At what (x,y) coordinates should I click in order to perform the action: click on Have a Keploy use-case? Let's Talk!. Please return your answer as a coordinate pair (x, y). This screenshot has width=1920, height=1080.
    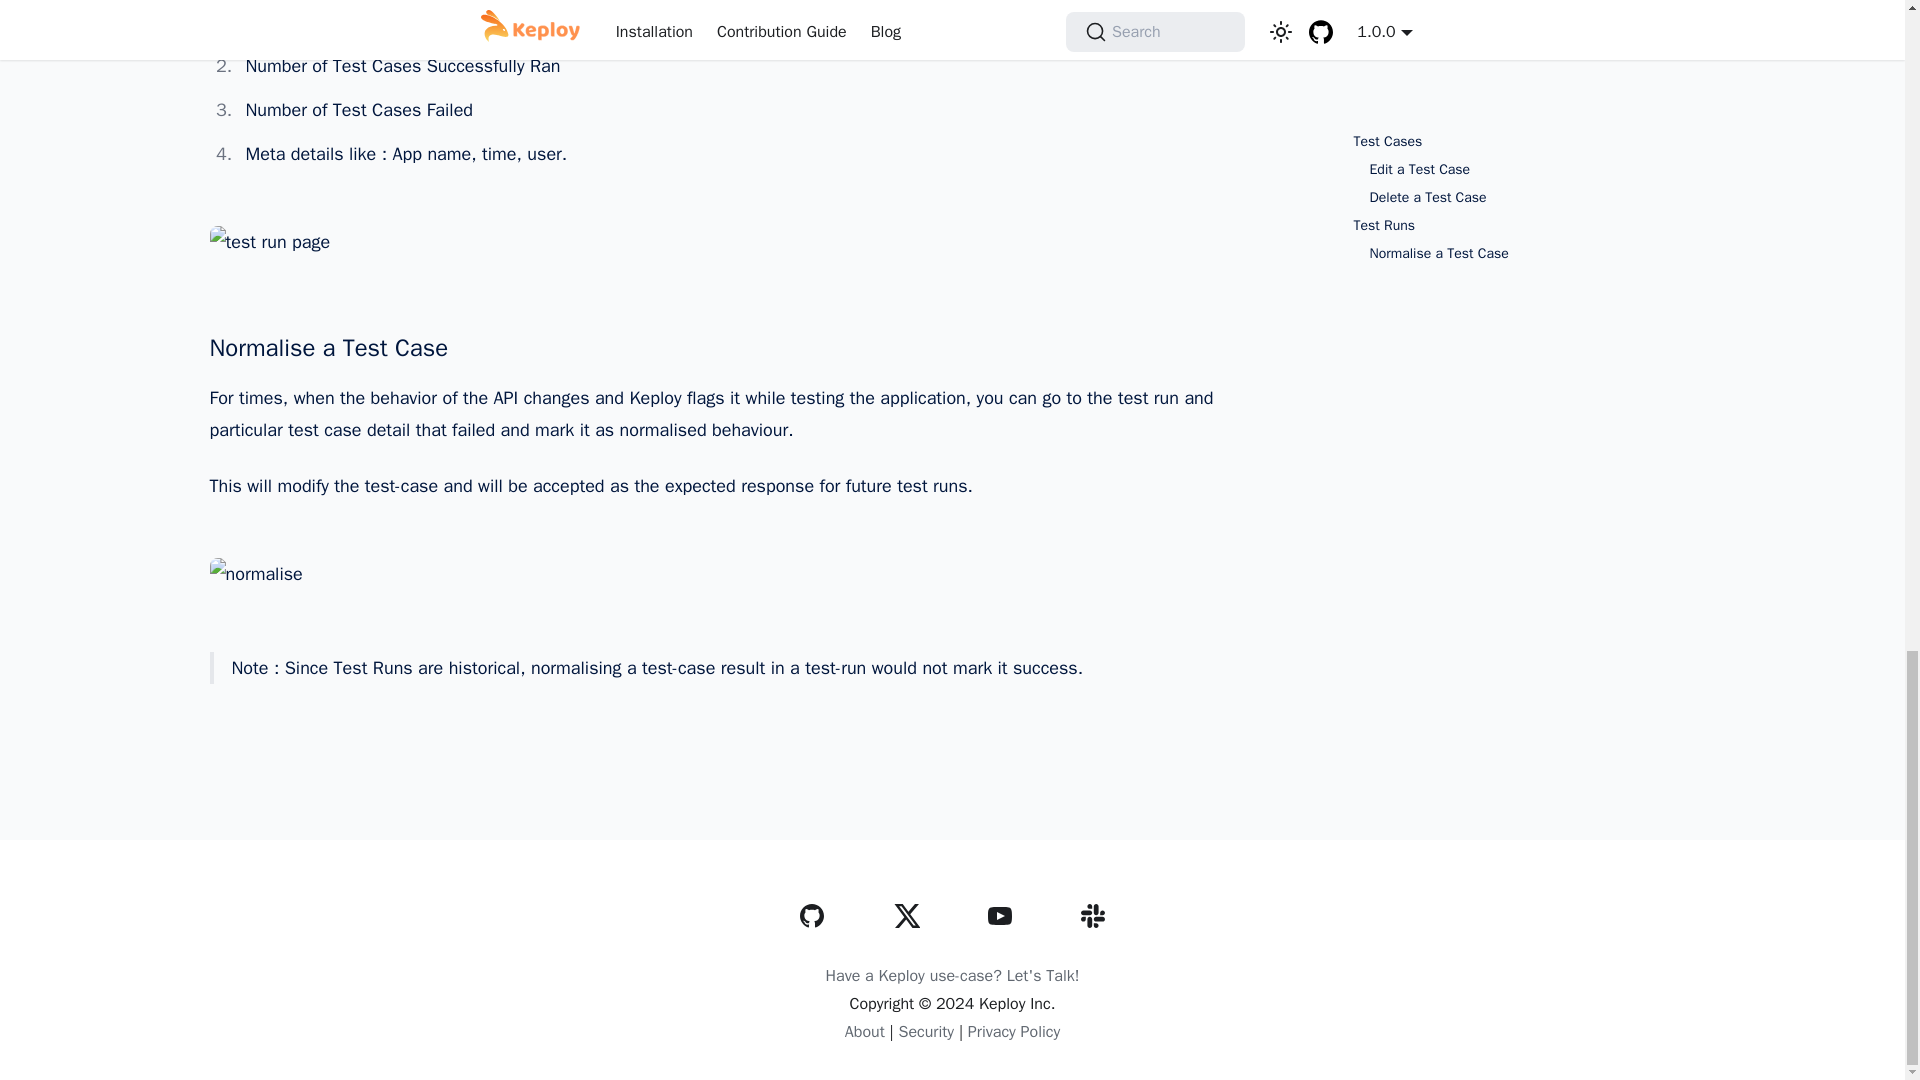
    Looking at the image, I should click on (952, 976).